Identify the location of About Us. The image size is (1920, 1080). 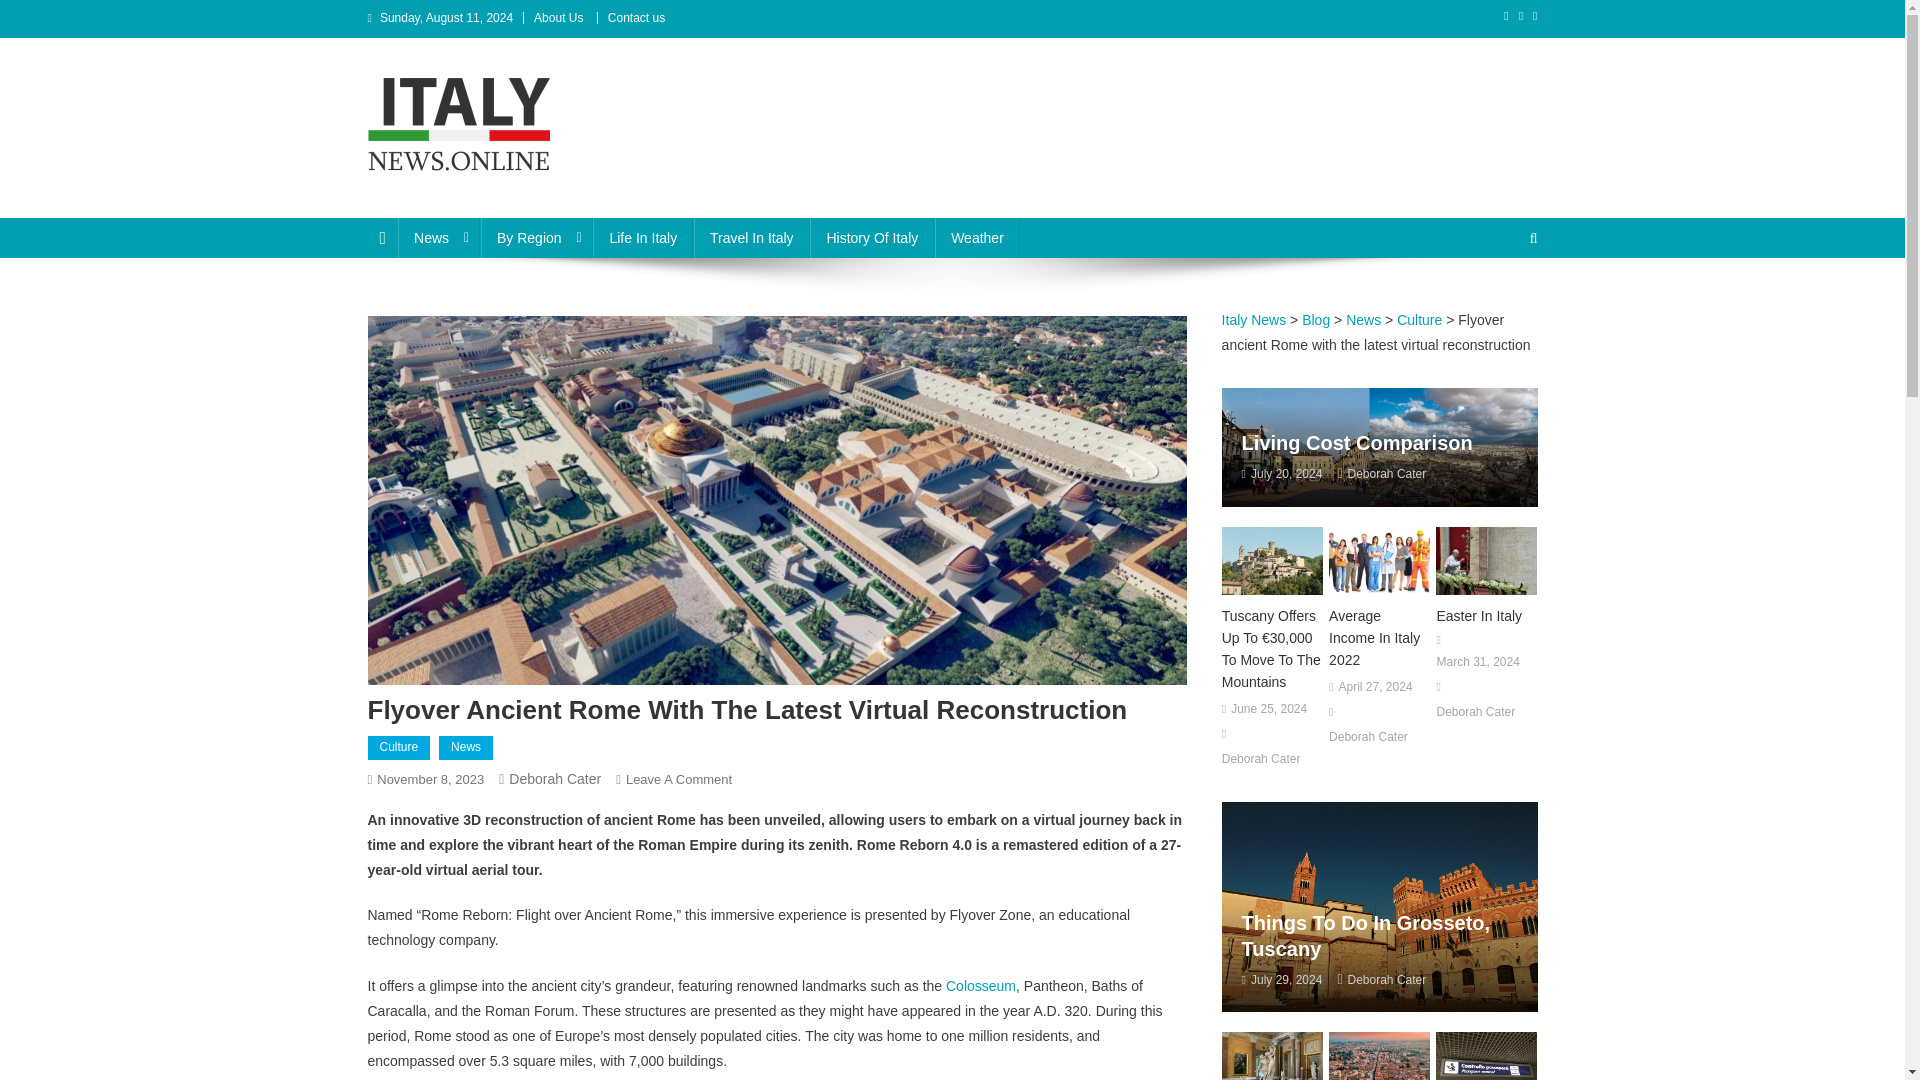
(558, 17).